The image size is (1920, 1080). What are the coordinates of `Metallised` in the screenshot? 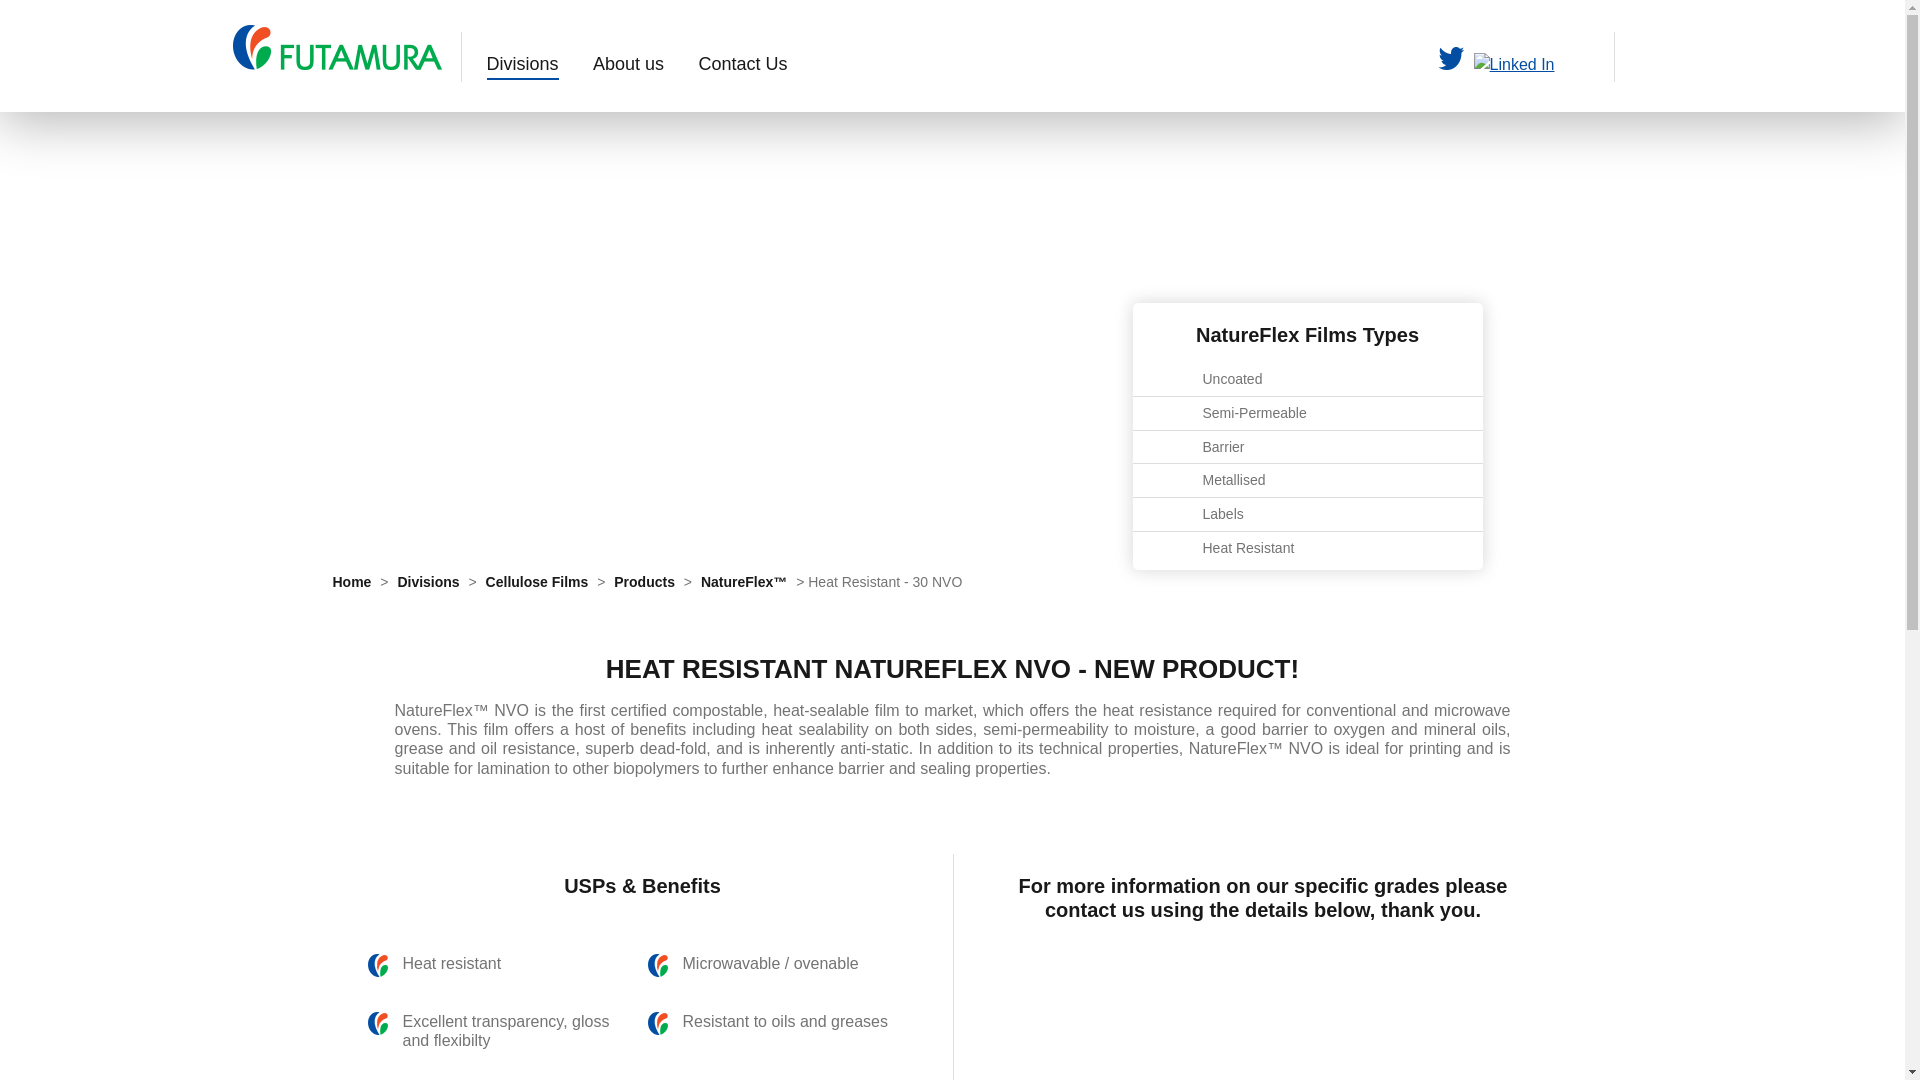 It's located at (1307, 480).